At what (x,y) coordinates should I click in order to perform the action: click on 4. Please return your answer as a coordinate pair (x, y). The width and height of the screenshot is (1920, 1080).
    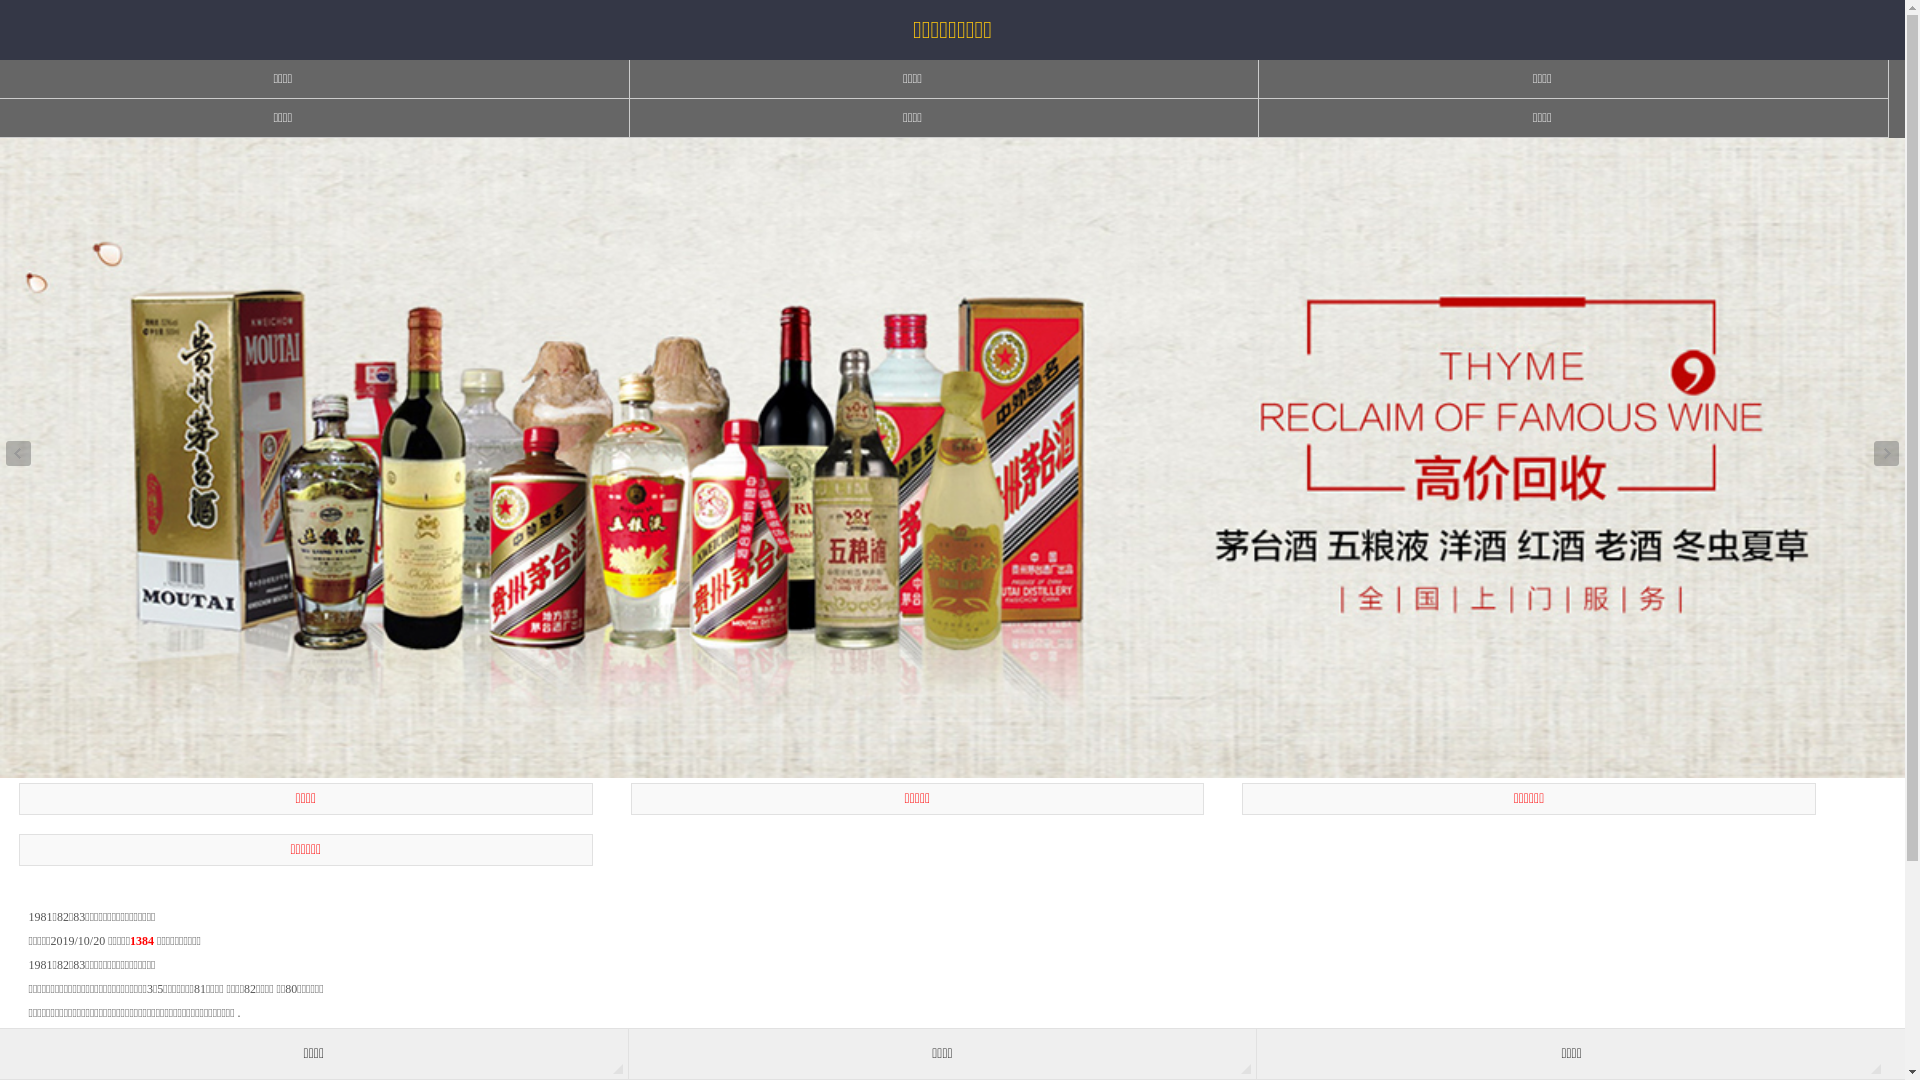
    Looking at the image, I should click on (976, 767).